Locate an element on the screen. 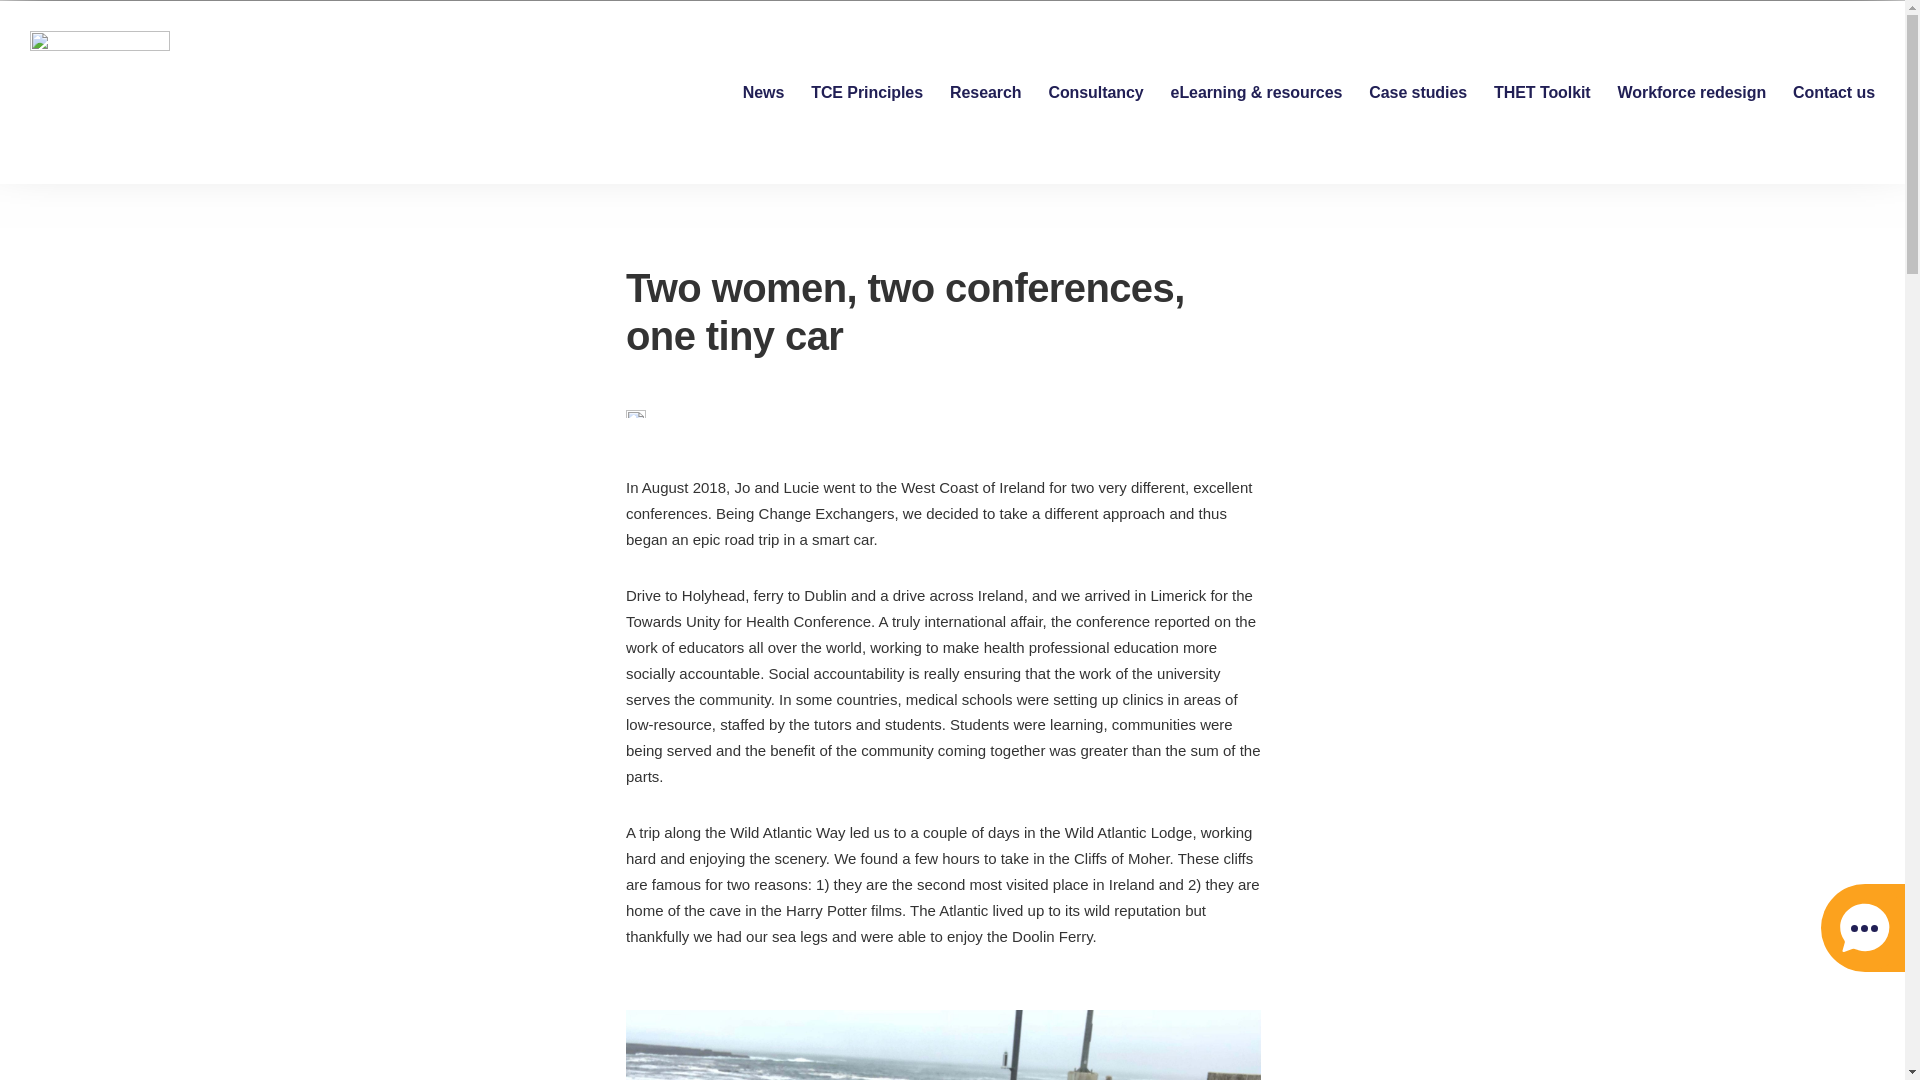 The image size is (1920, 1080). Contact us is located at coordinates (1834, 92).